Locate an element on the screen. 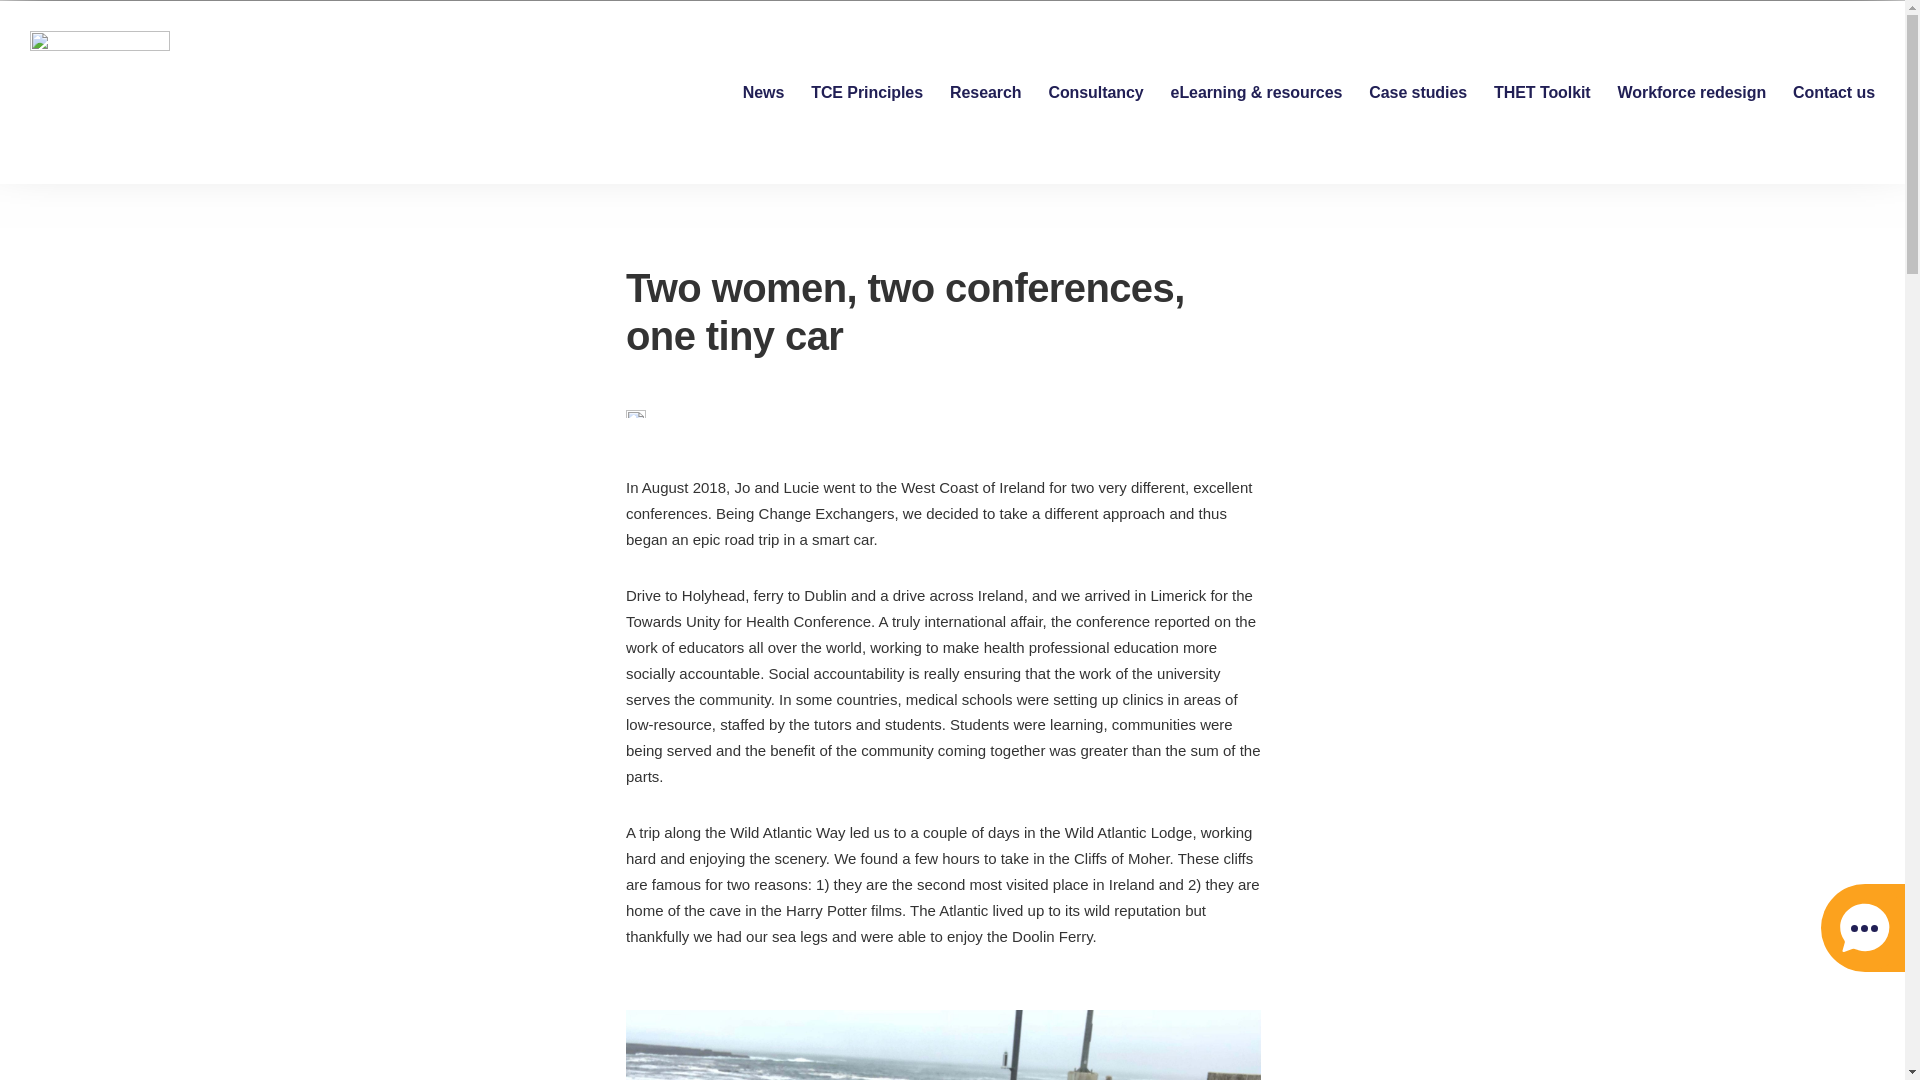 The image size is (1920, 1080). Contact us is located at coordinates (1834, 92).